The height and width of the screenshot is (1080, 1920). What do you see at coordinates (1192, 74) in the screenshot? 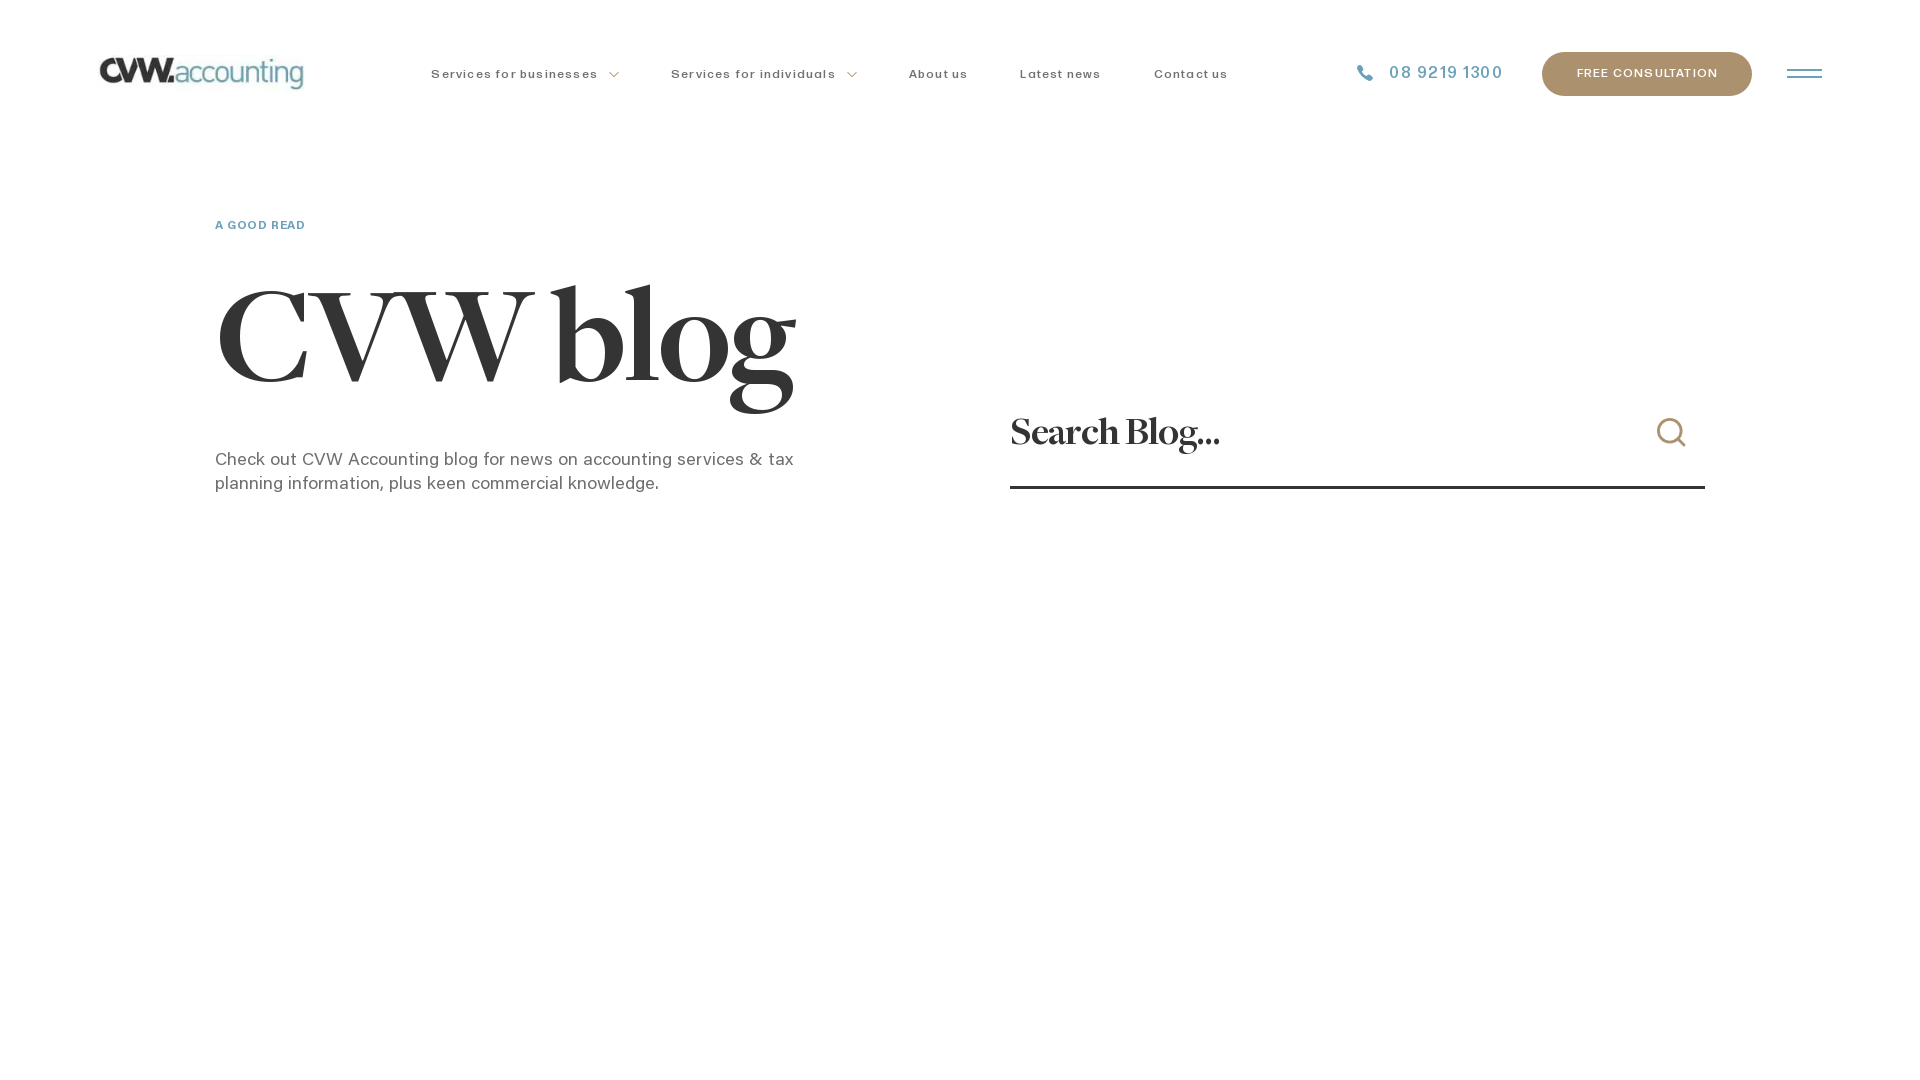
I see `Contact us` at bounding box center [1192, 74].